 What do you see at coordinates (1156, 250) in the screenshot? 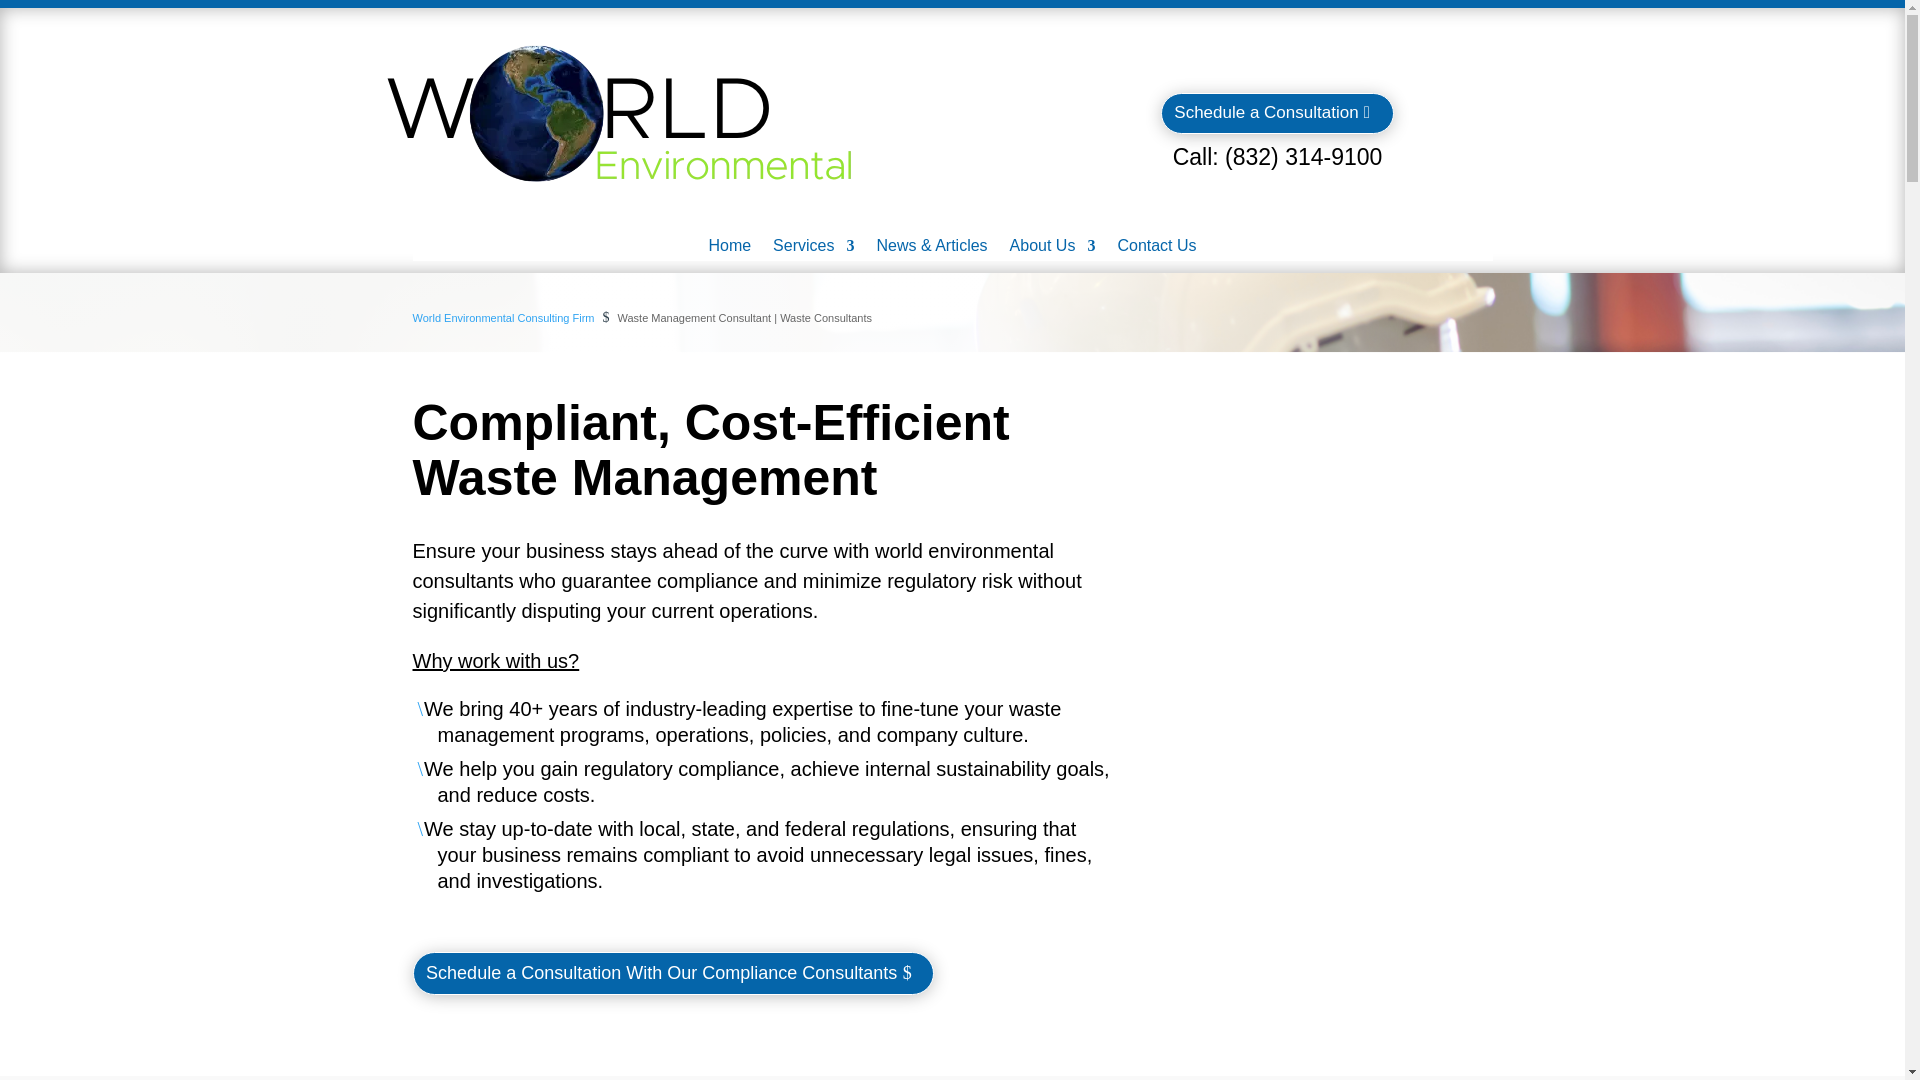
I see `Contact Us` at bounding box center [1156, 250].